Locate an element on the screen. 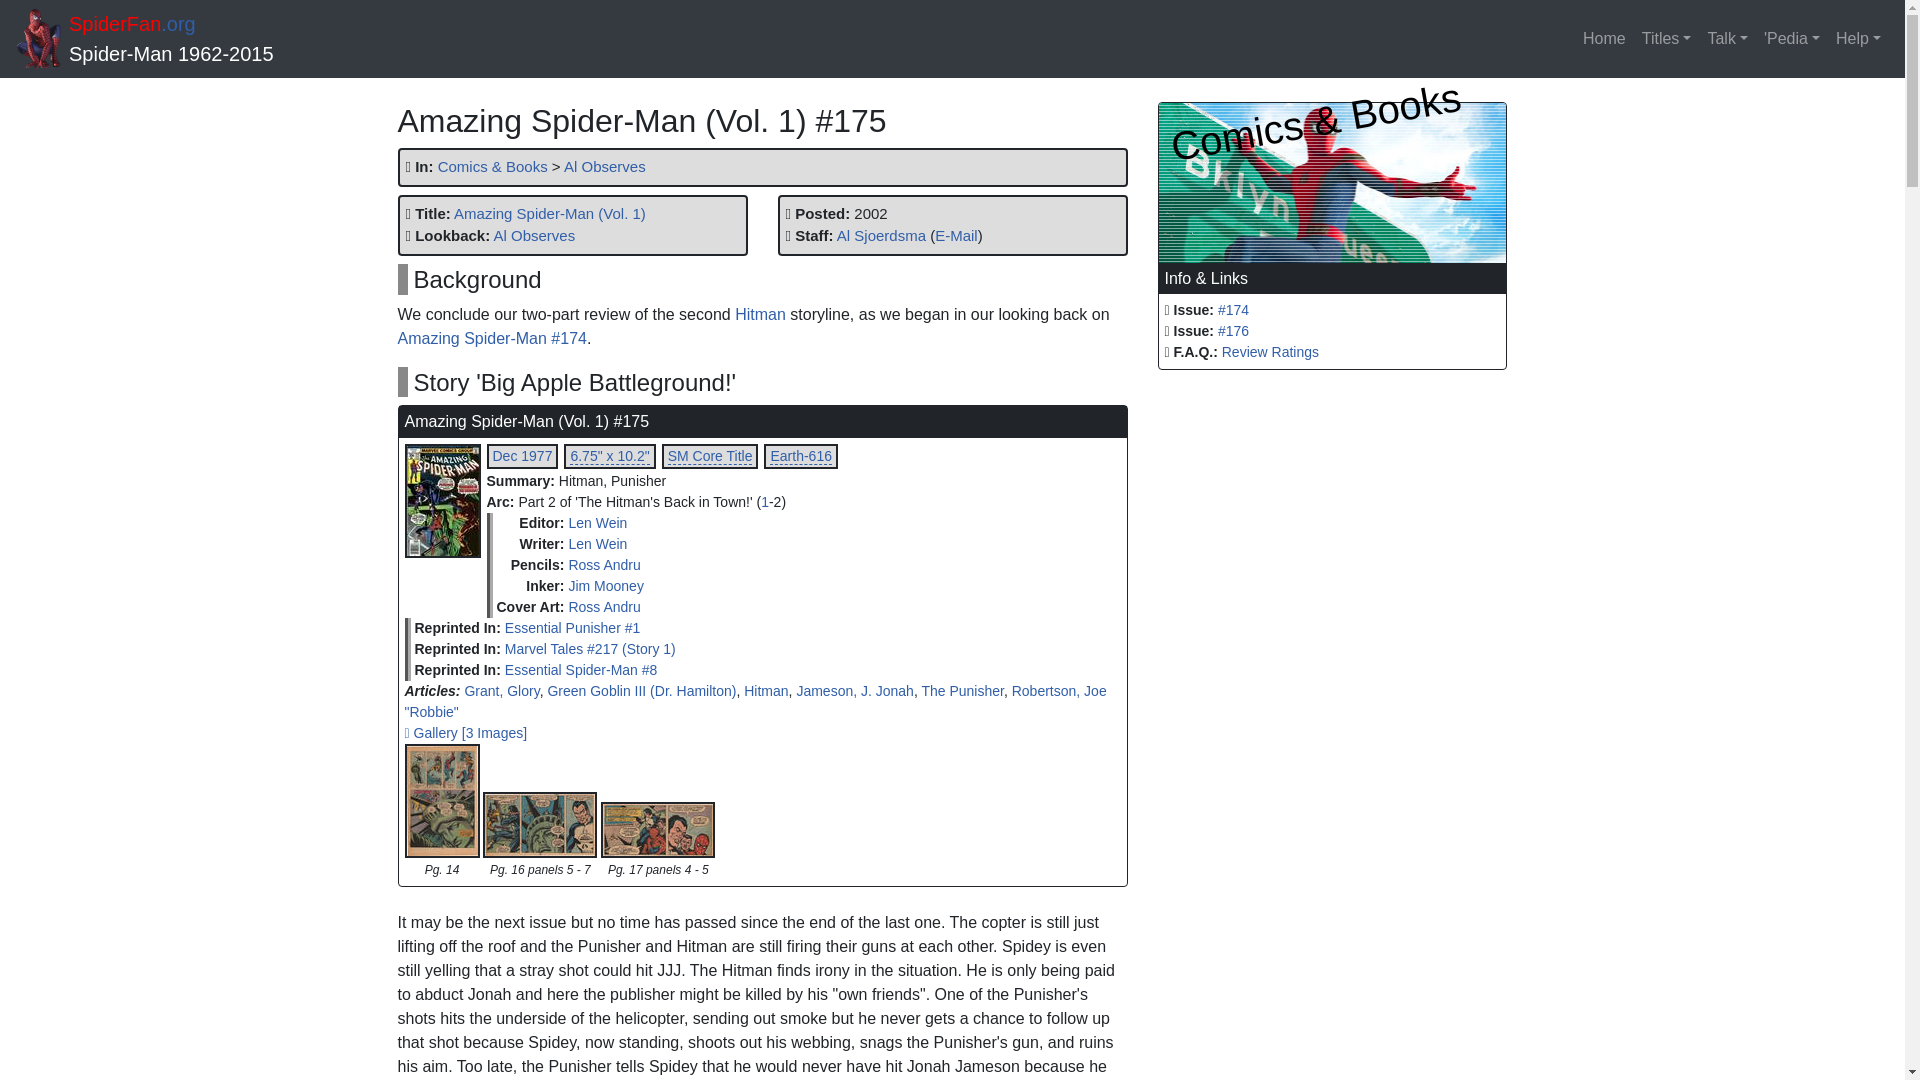 Image resolution: width=1920 pixels, height=1080 pixels. Titles is located at coordinates (1666, 39).